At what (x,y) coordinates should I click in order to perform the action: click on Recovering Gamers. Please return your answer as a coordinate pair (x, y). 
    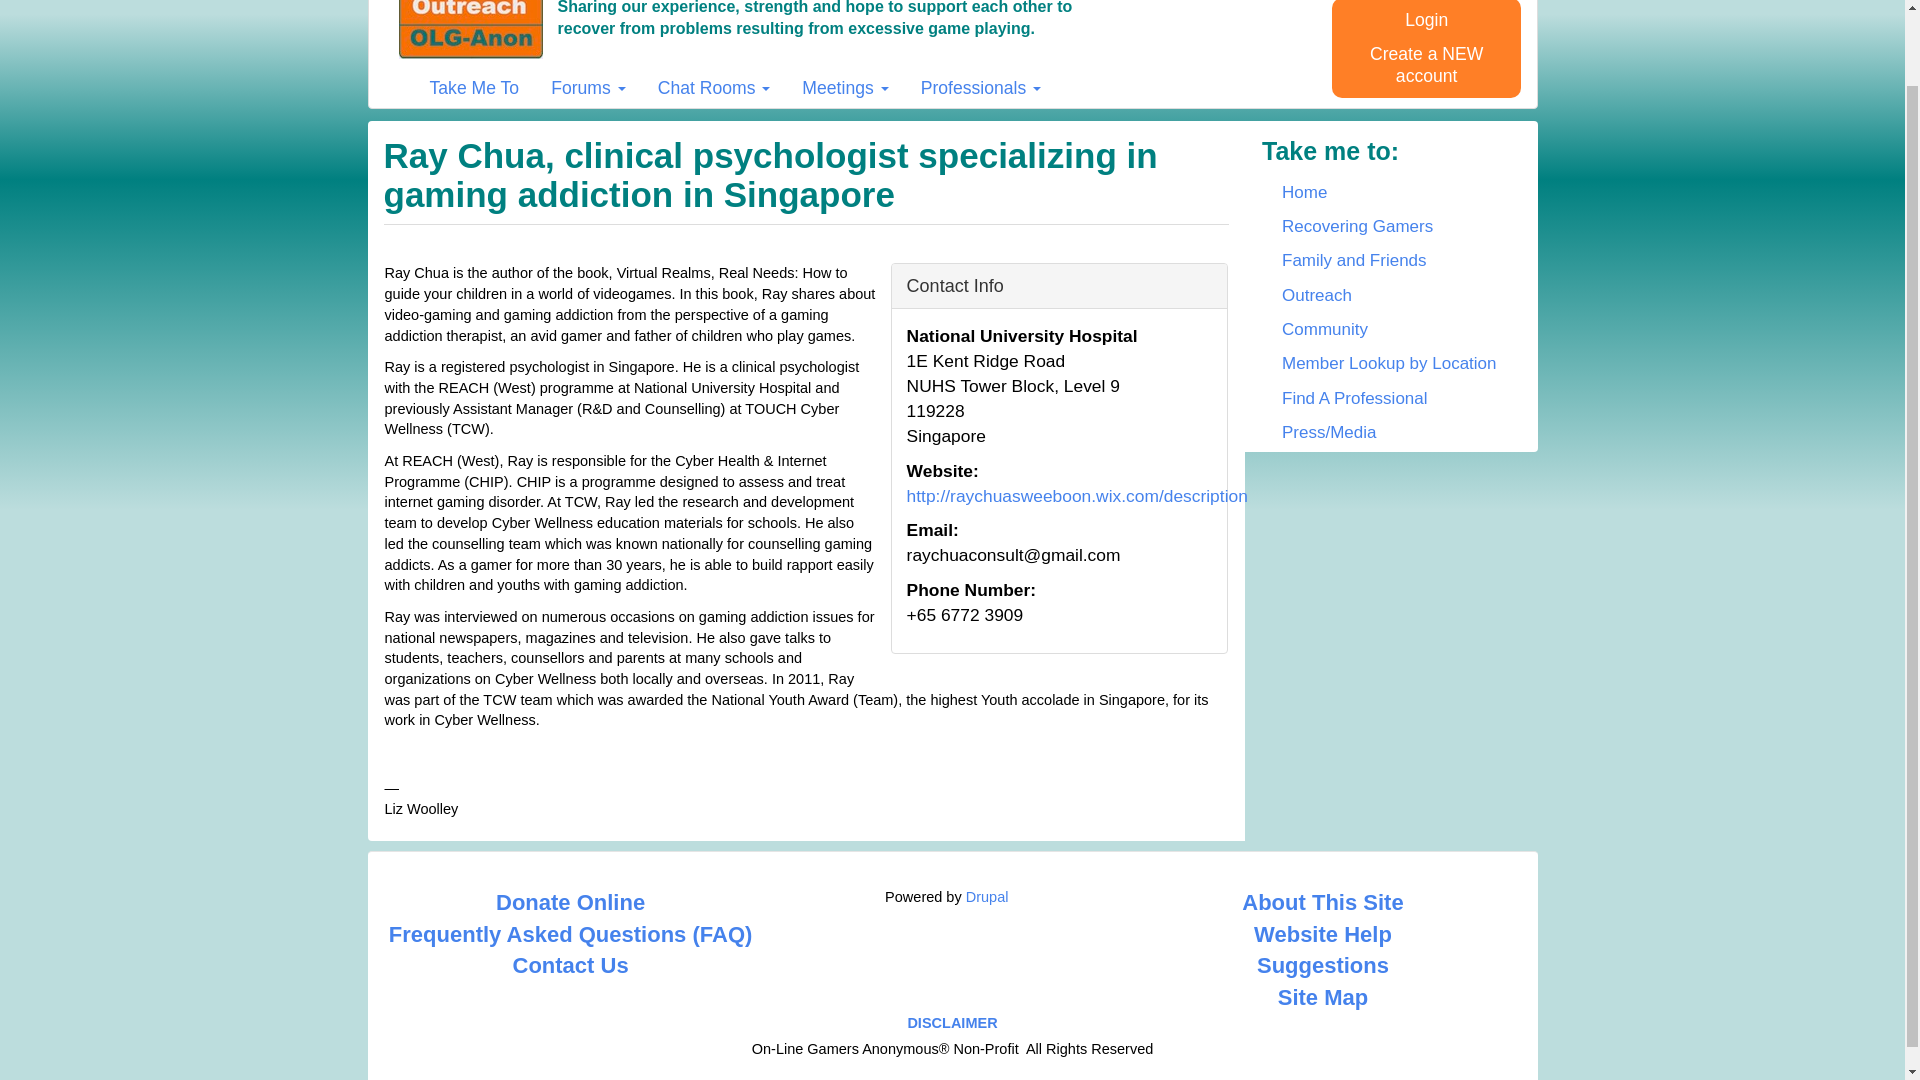
    Looking at the image, I should click on (1390, 226).